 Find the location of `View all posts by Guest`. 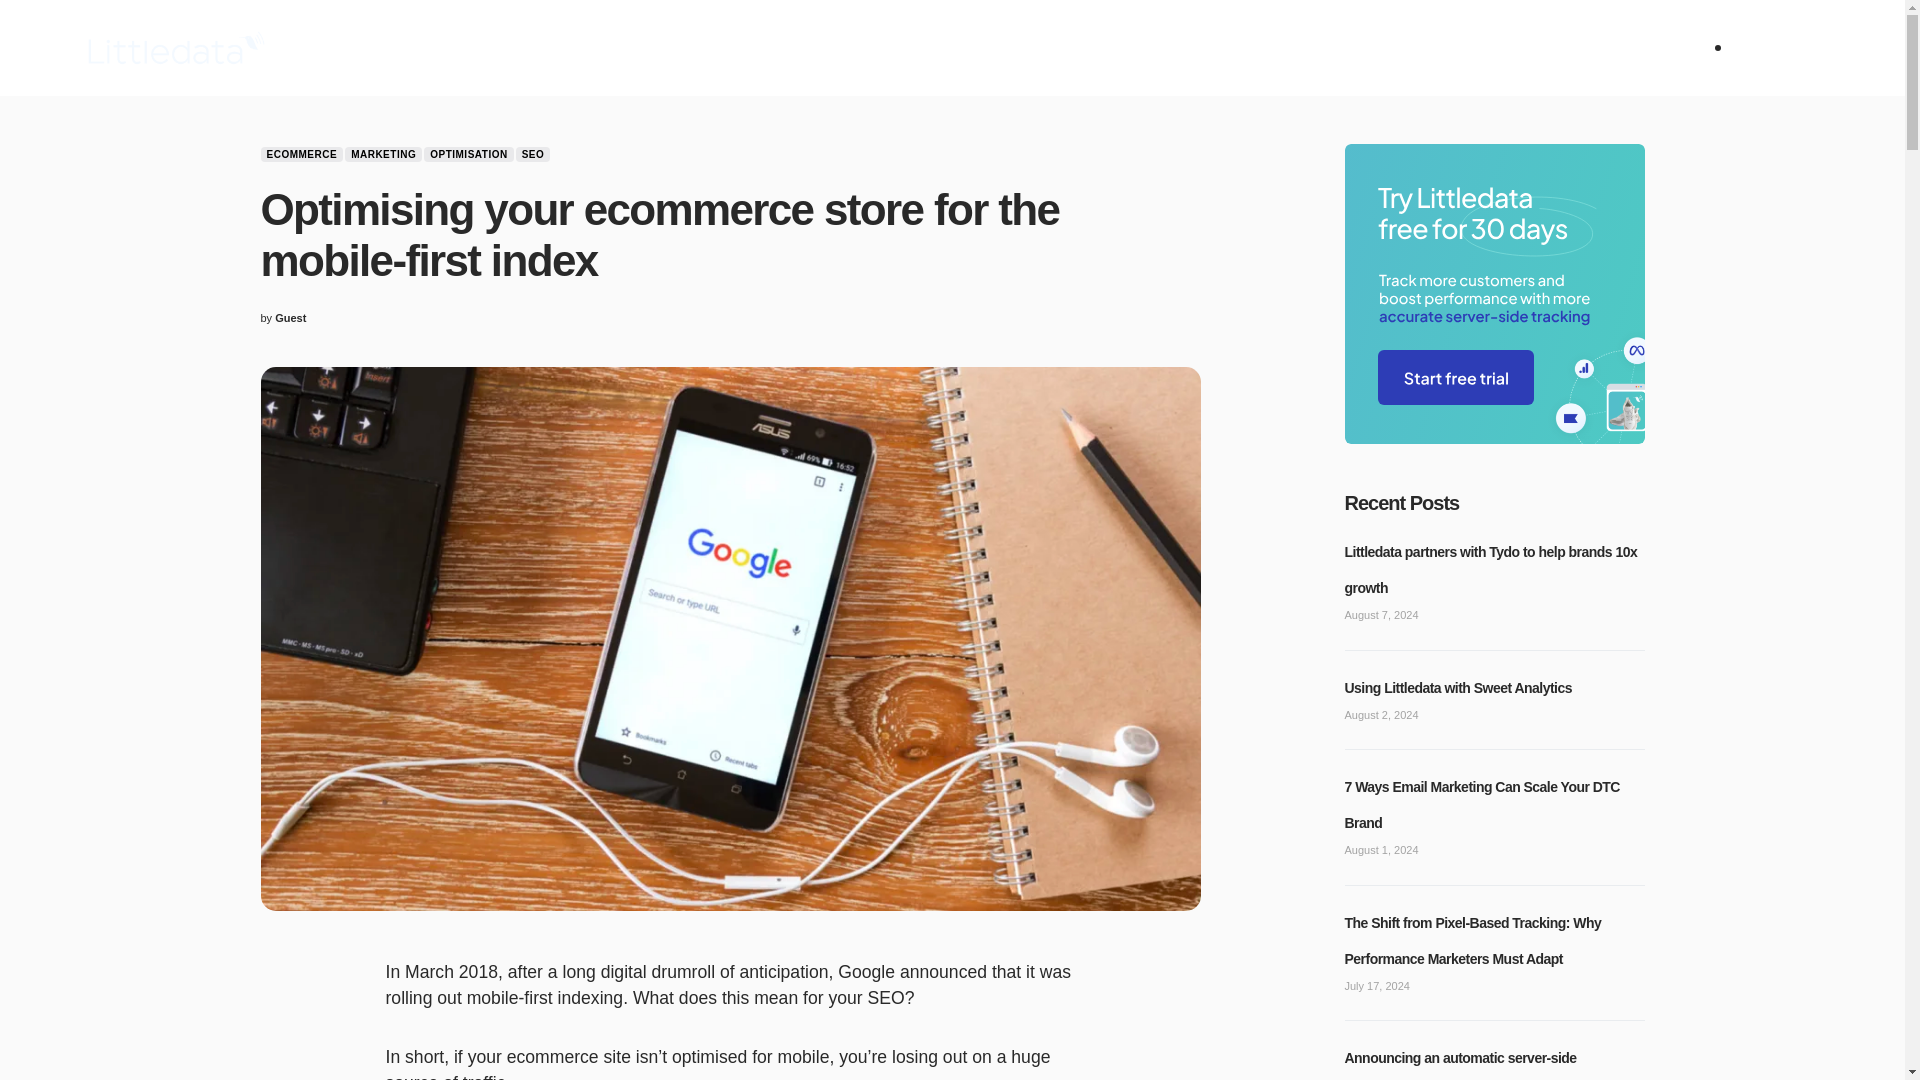

View all posts by Guest is located at coordinates (290, 318).